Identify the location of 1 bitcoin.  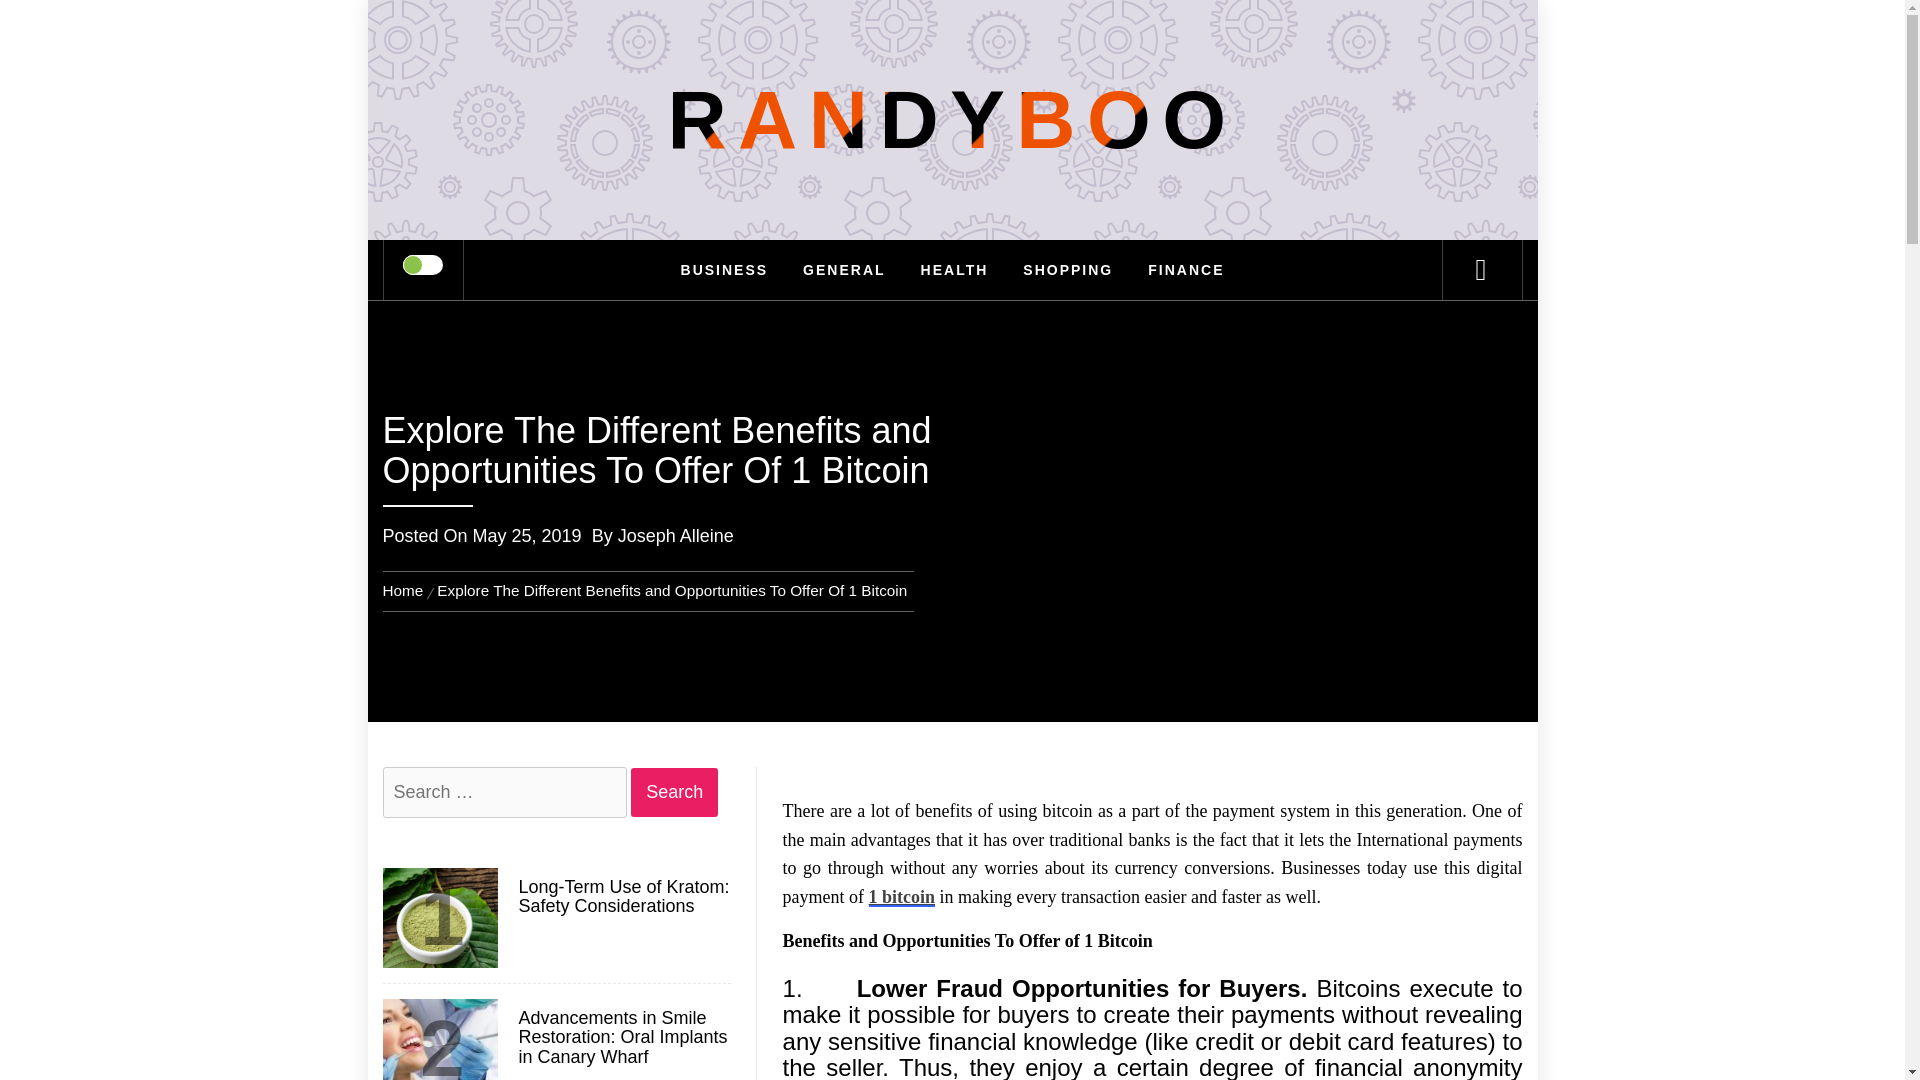
(902, 896).